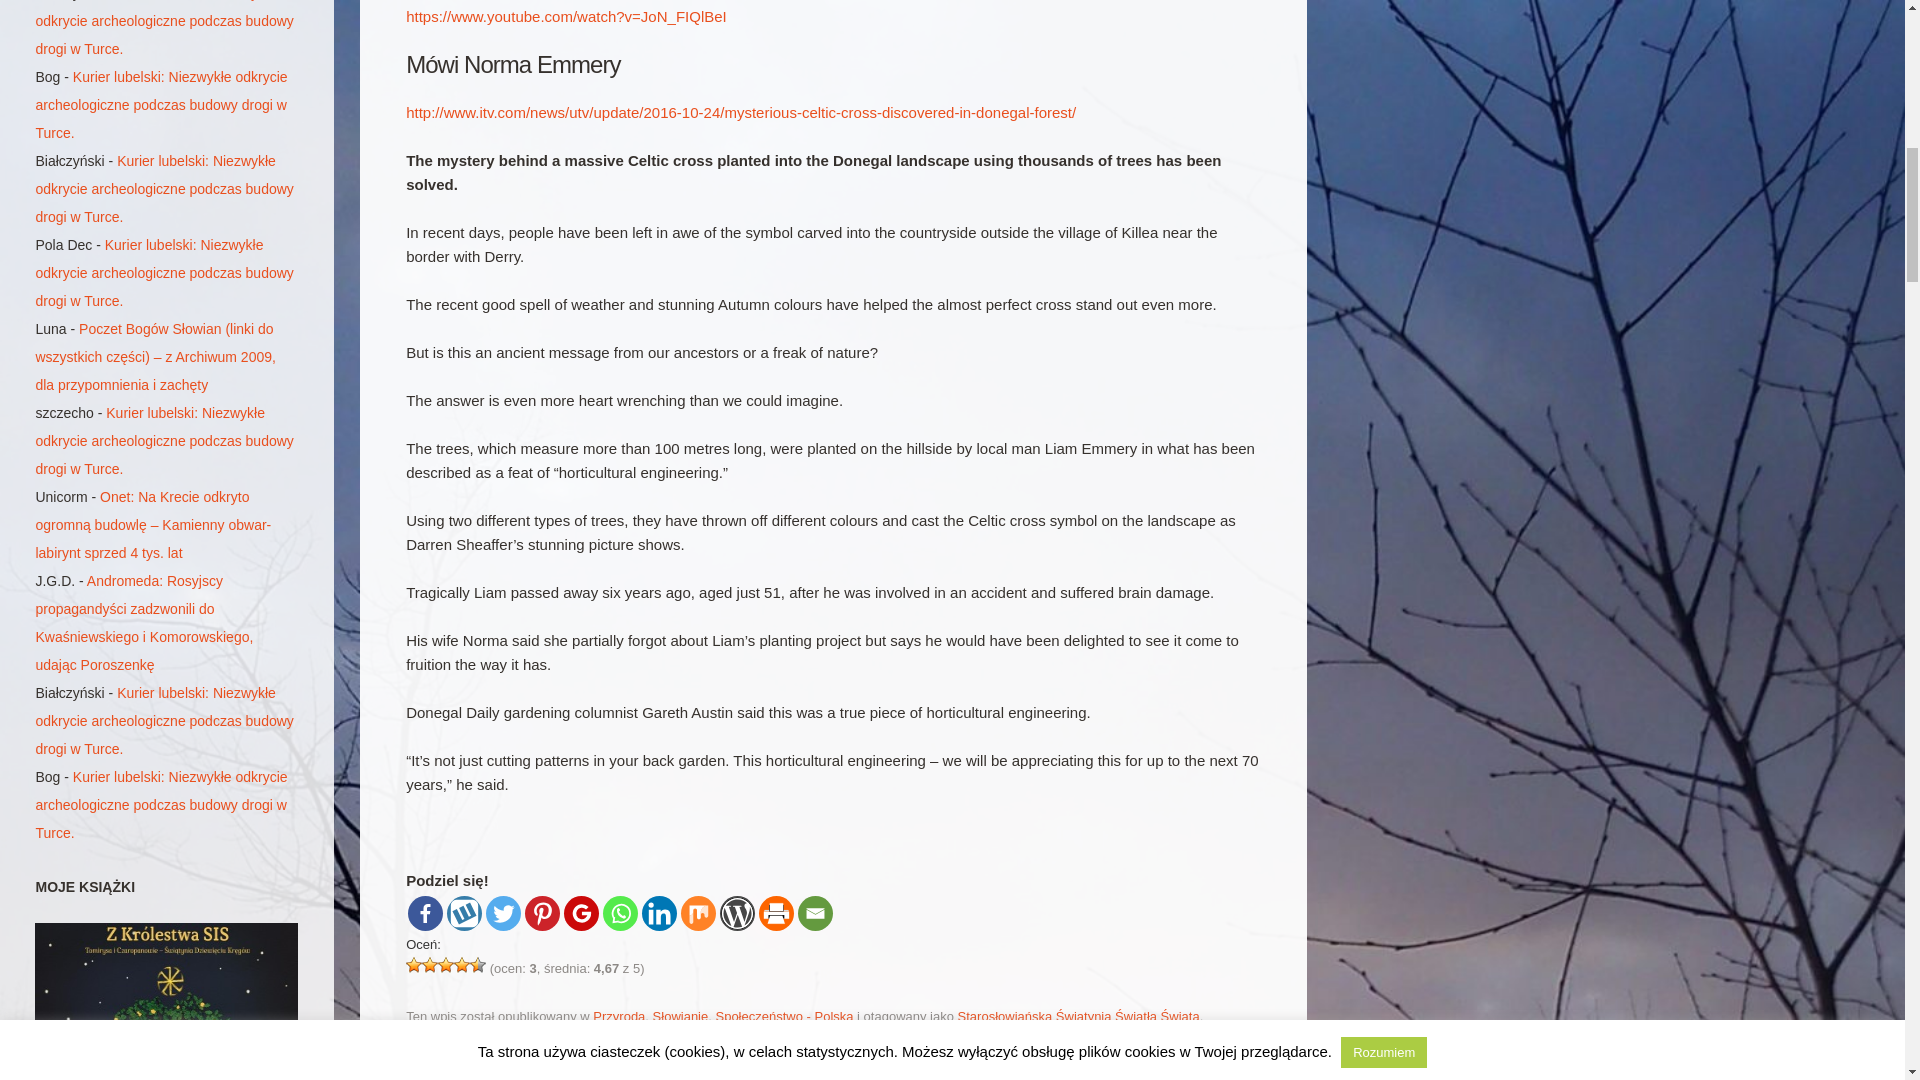 The image size is (1920, 1080). What do you see at coordinates (528, 1040) in the screenshot?
I see `Wiara Przyrody` at bounding box center [528, 1040].